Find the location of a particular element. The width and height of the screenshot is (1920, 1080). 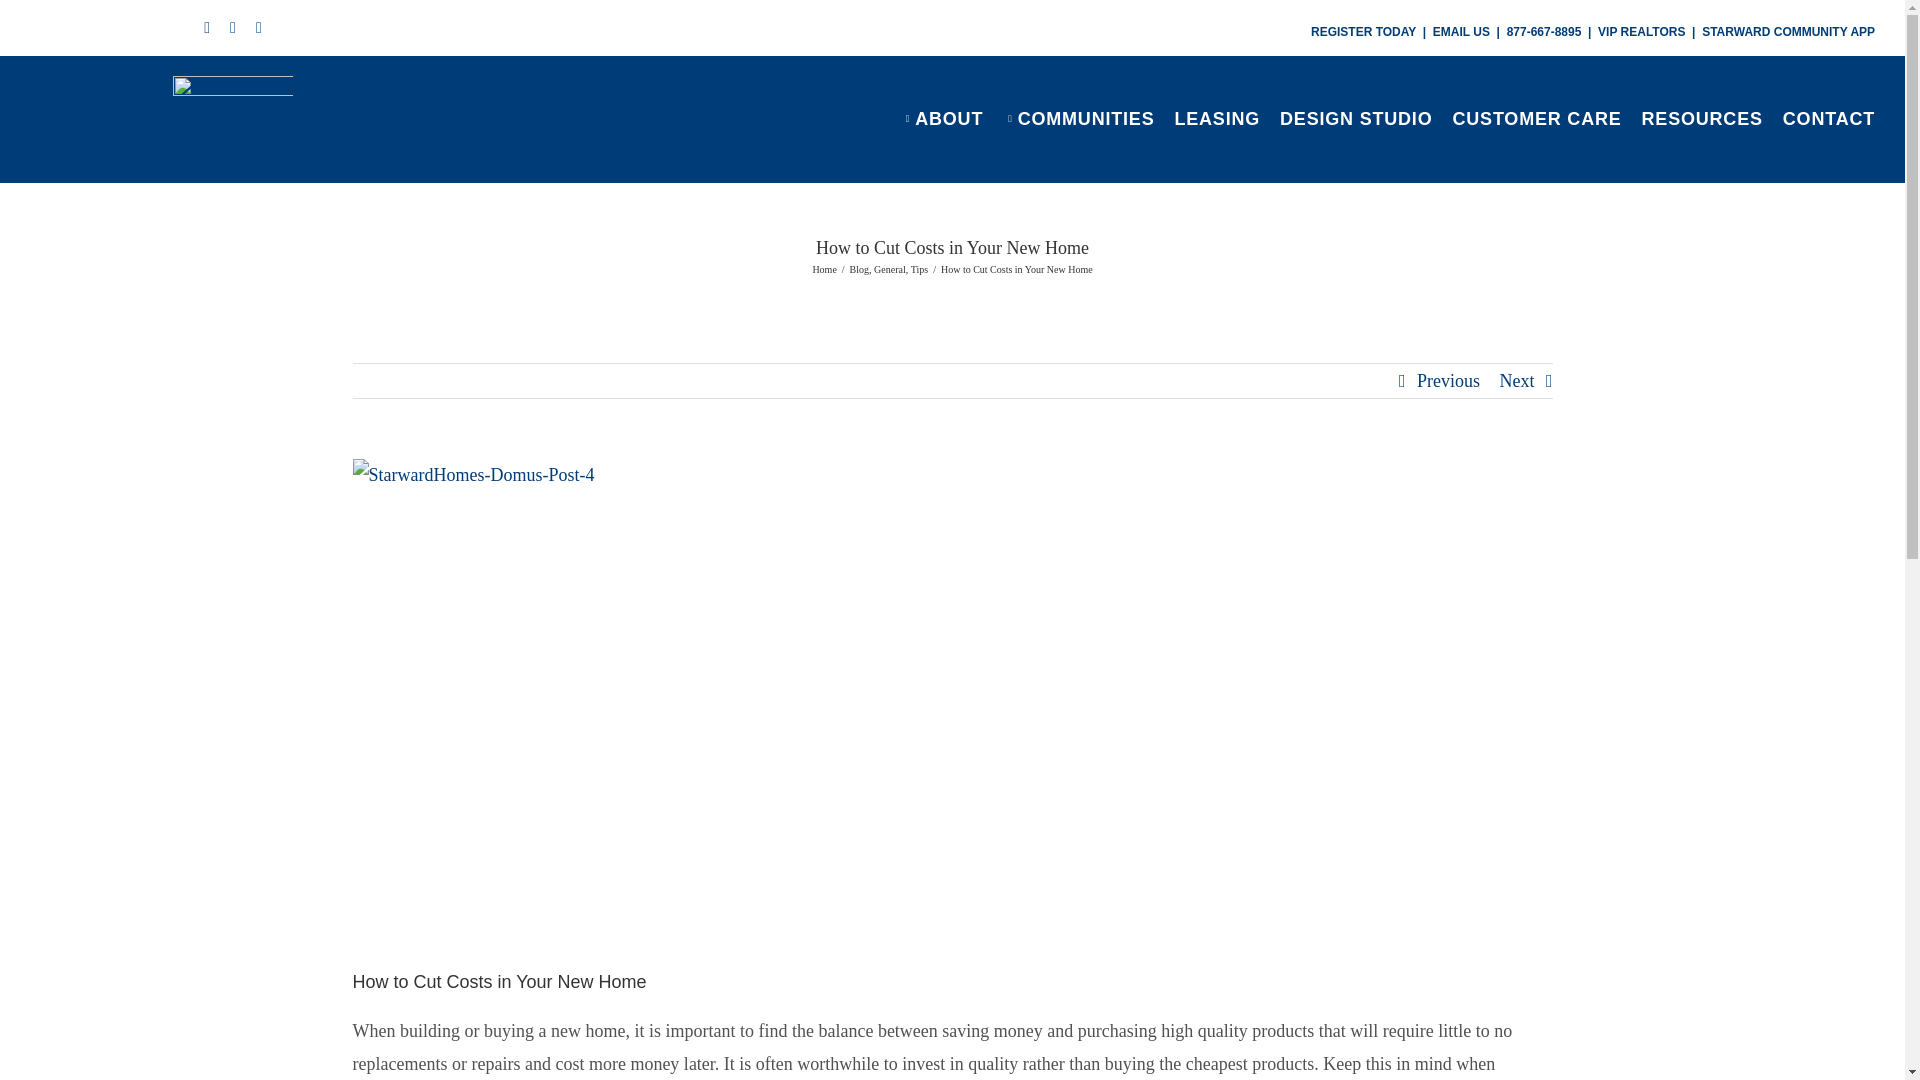

VIP REALTORS is located at coordinates (1641, 31).